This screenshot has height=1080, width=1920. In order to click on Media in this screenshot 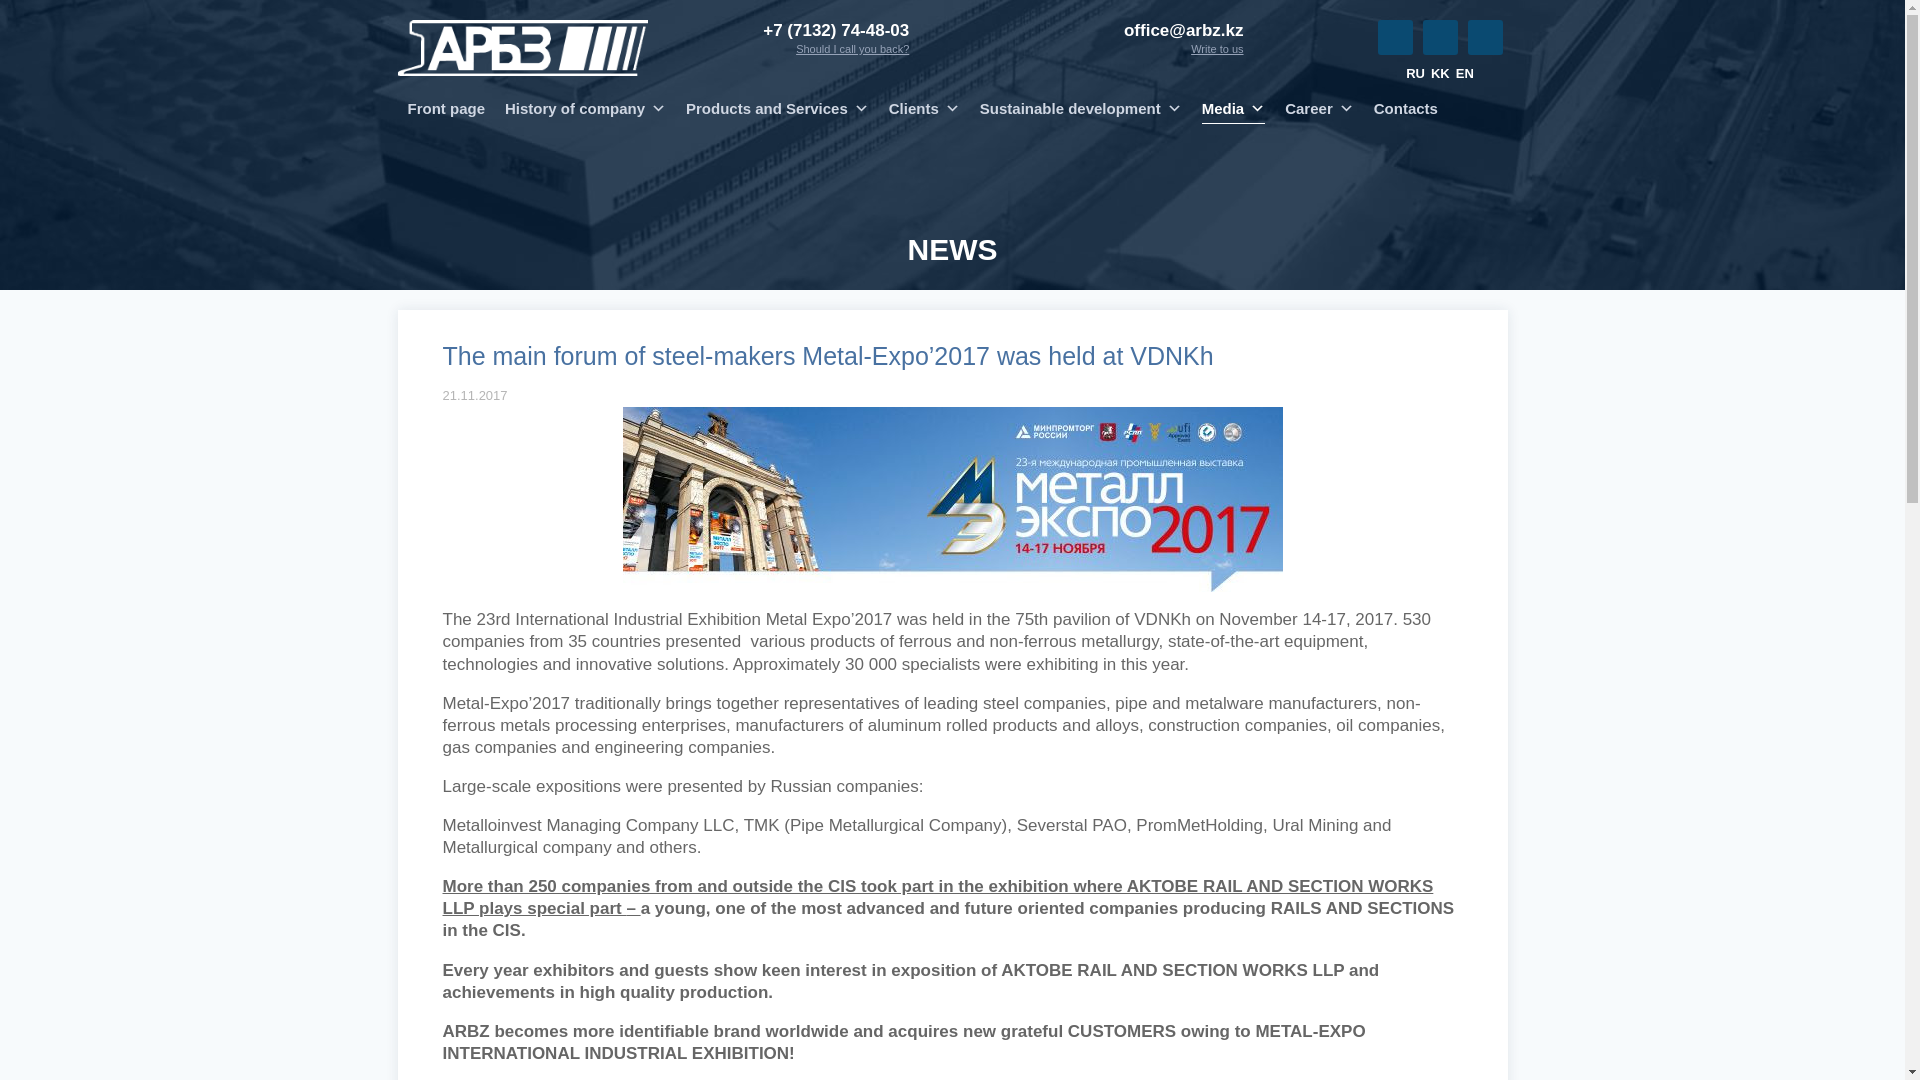, I will do `click(1234, 108)`.